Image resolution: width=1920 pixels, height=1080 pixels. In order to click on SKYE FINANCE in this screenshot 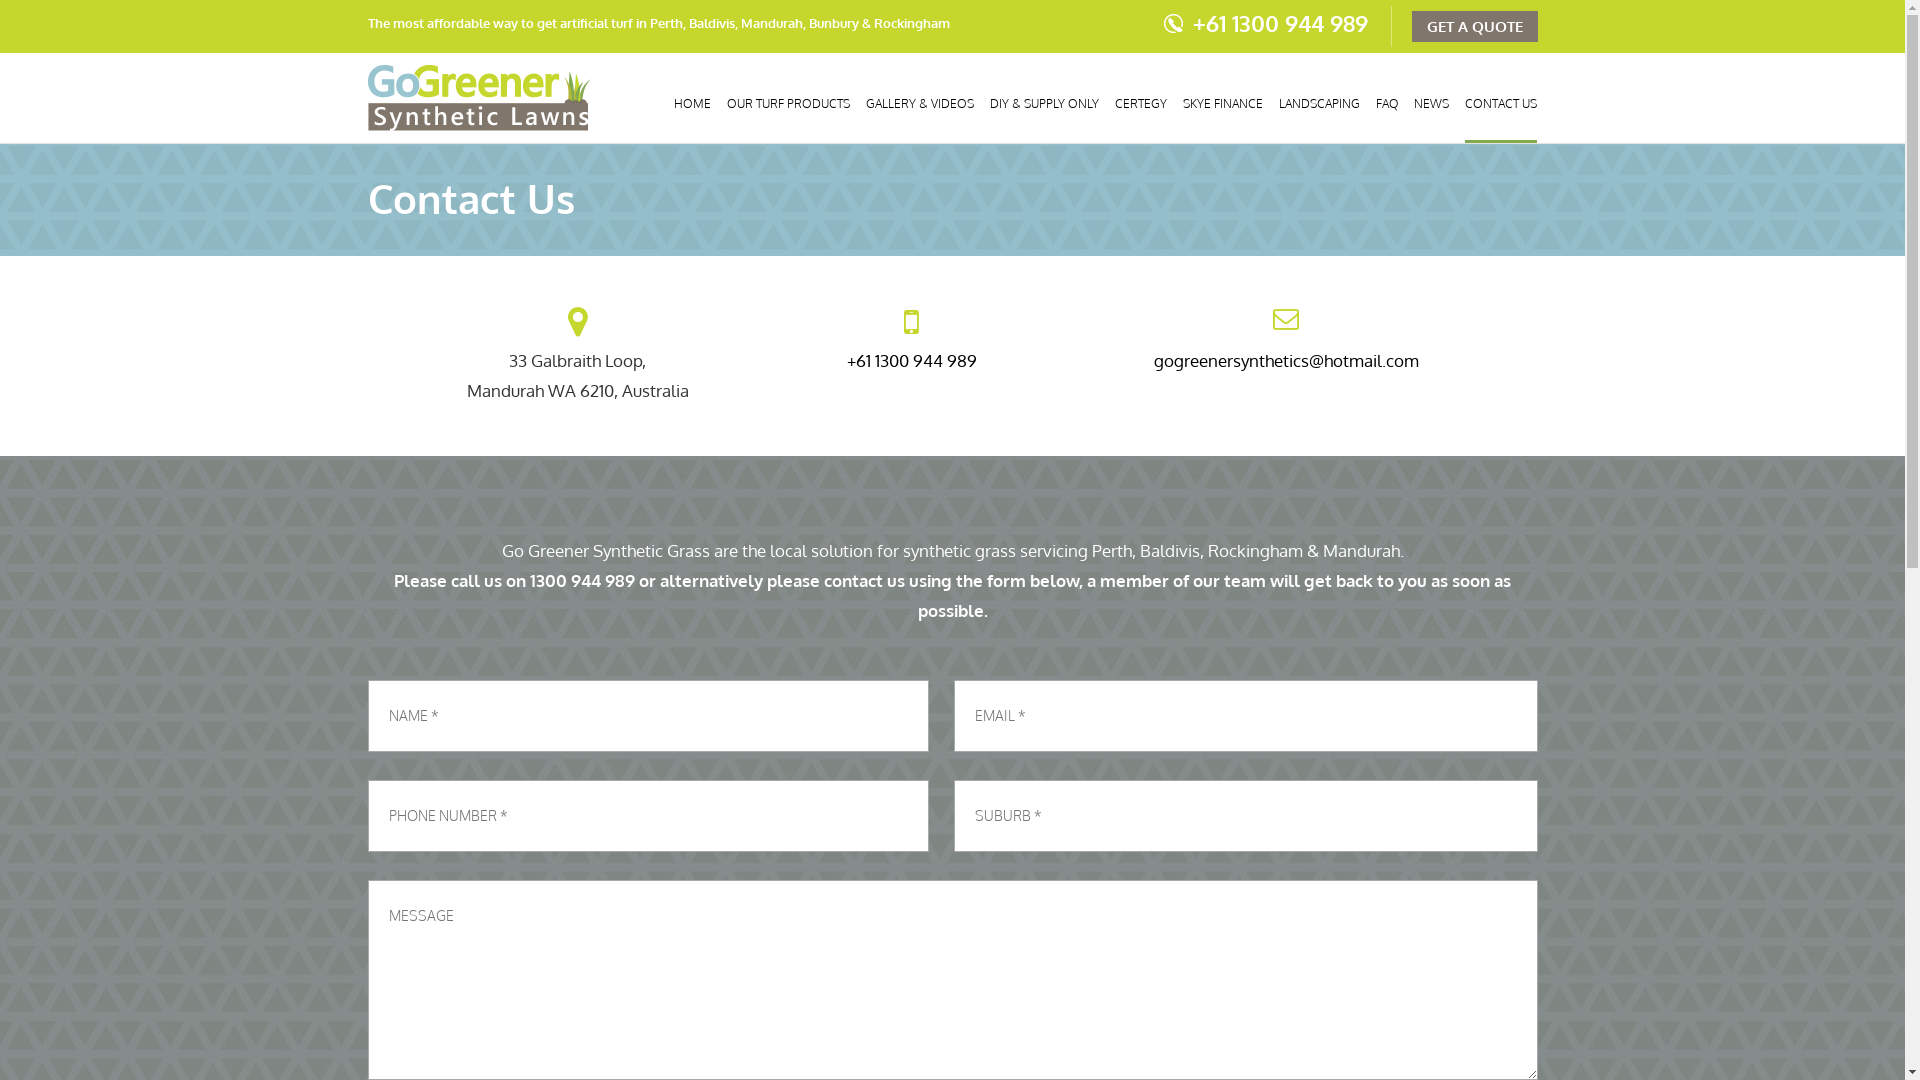, I will do `click(1223, 112)`.